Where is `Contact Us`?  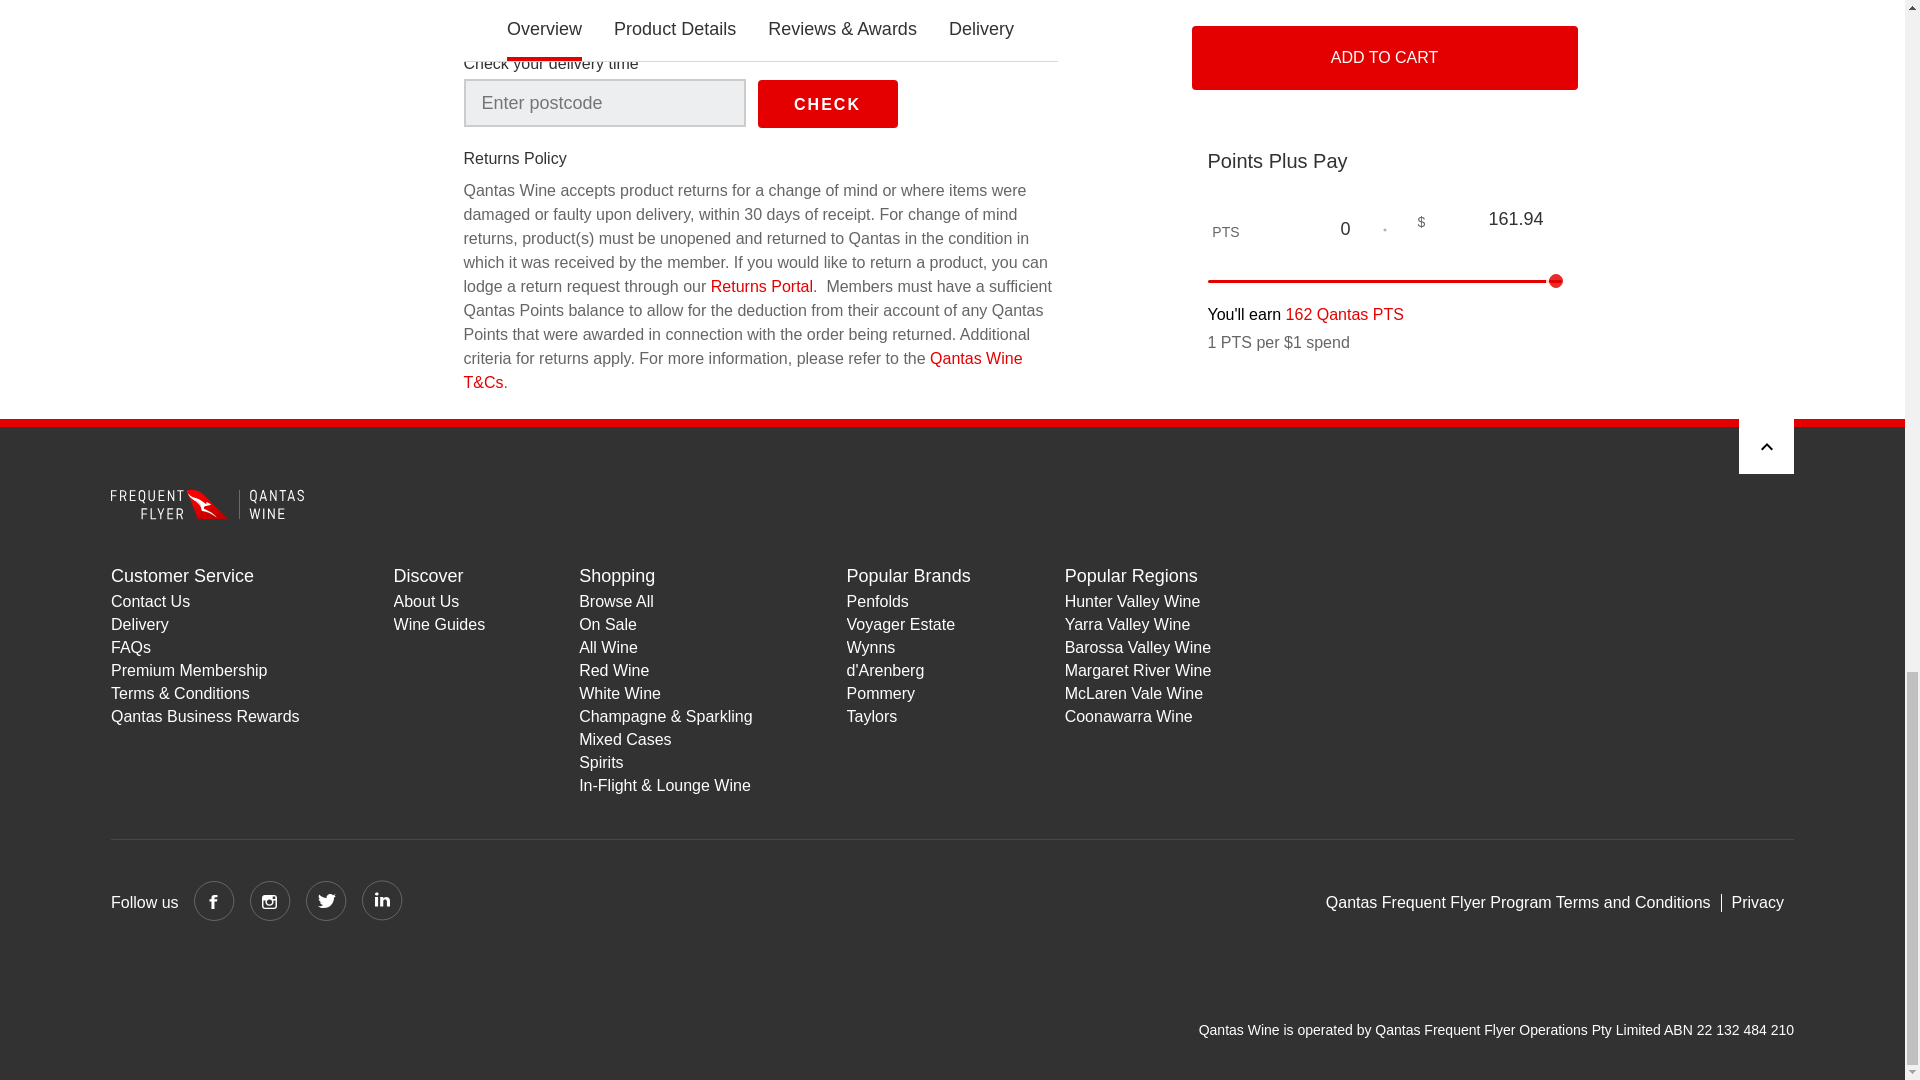 Contact Us is located at coordinates (205, 601).